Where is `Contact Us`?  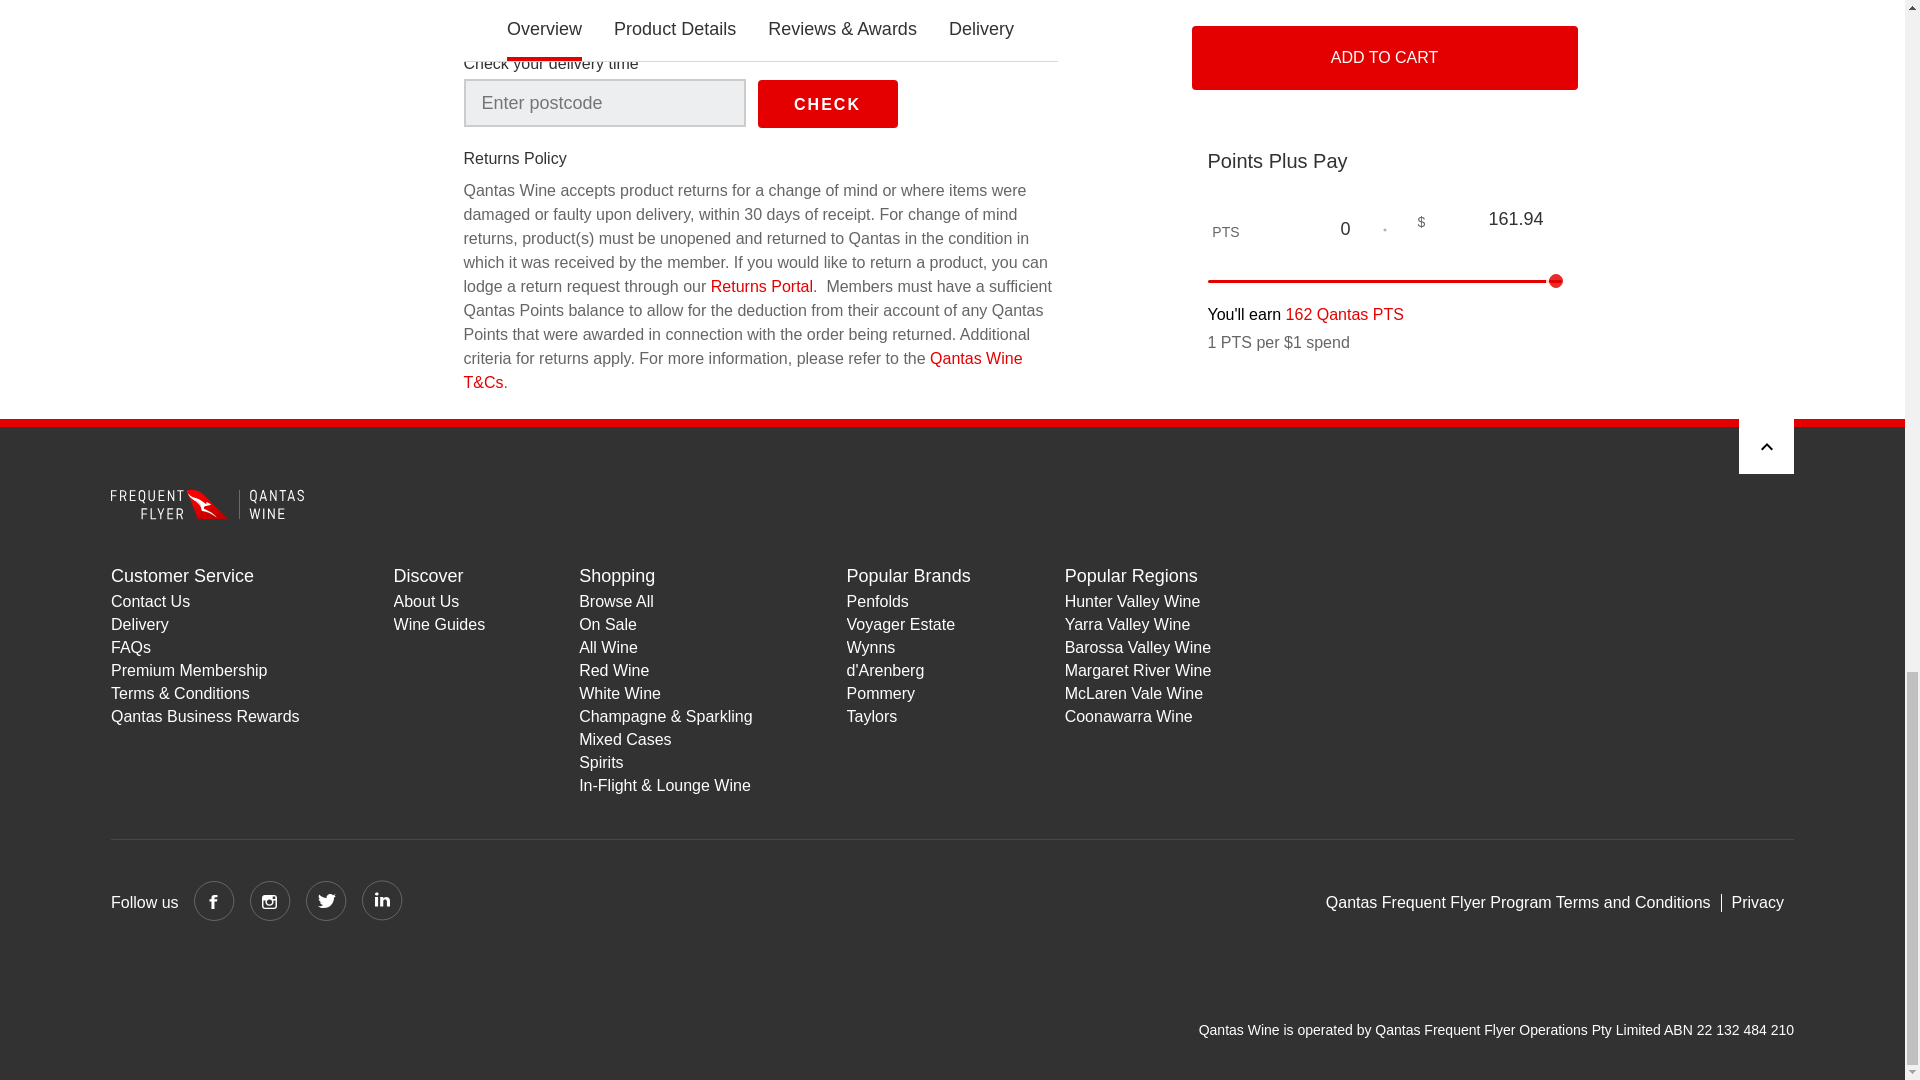 Contact Us is located at coordinates (205, 601).